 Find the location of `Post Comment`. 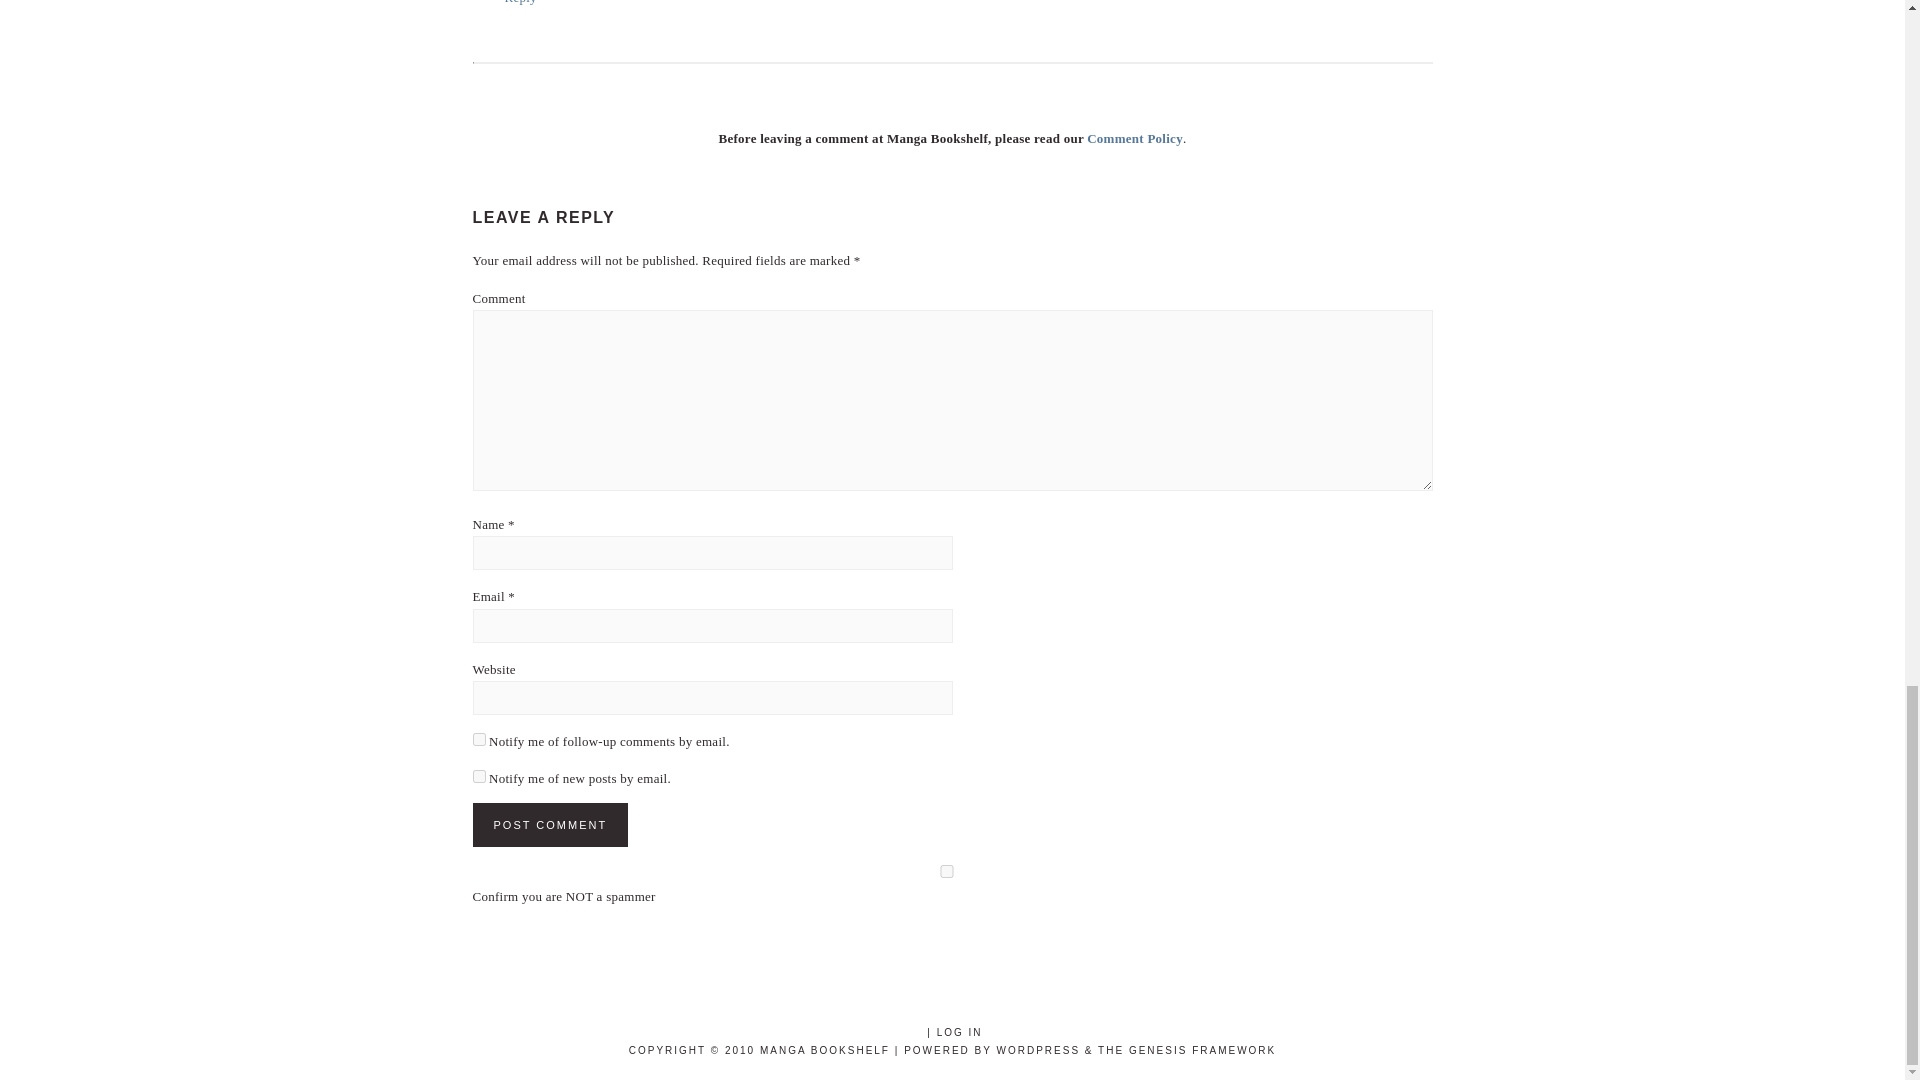

Post Comment is located at coordinates (550, 824).